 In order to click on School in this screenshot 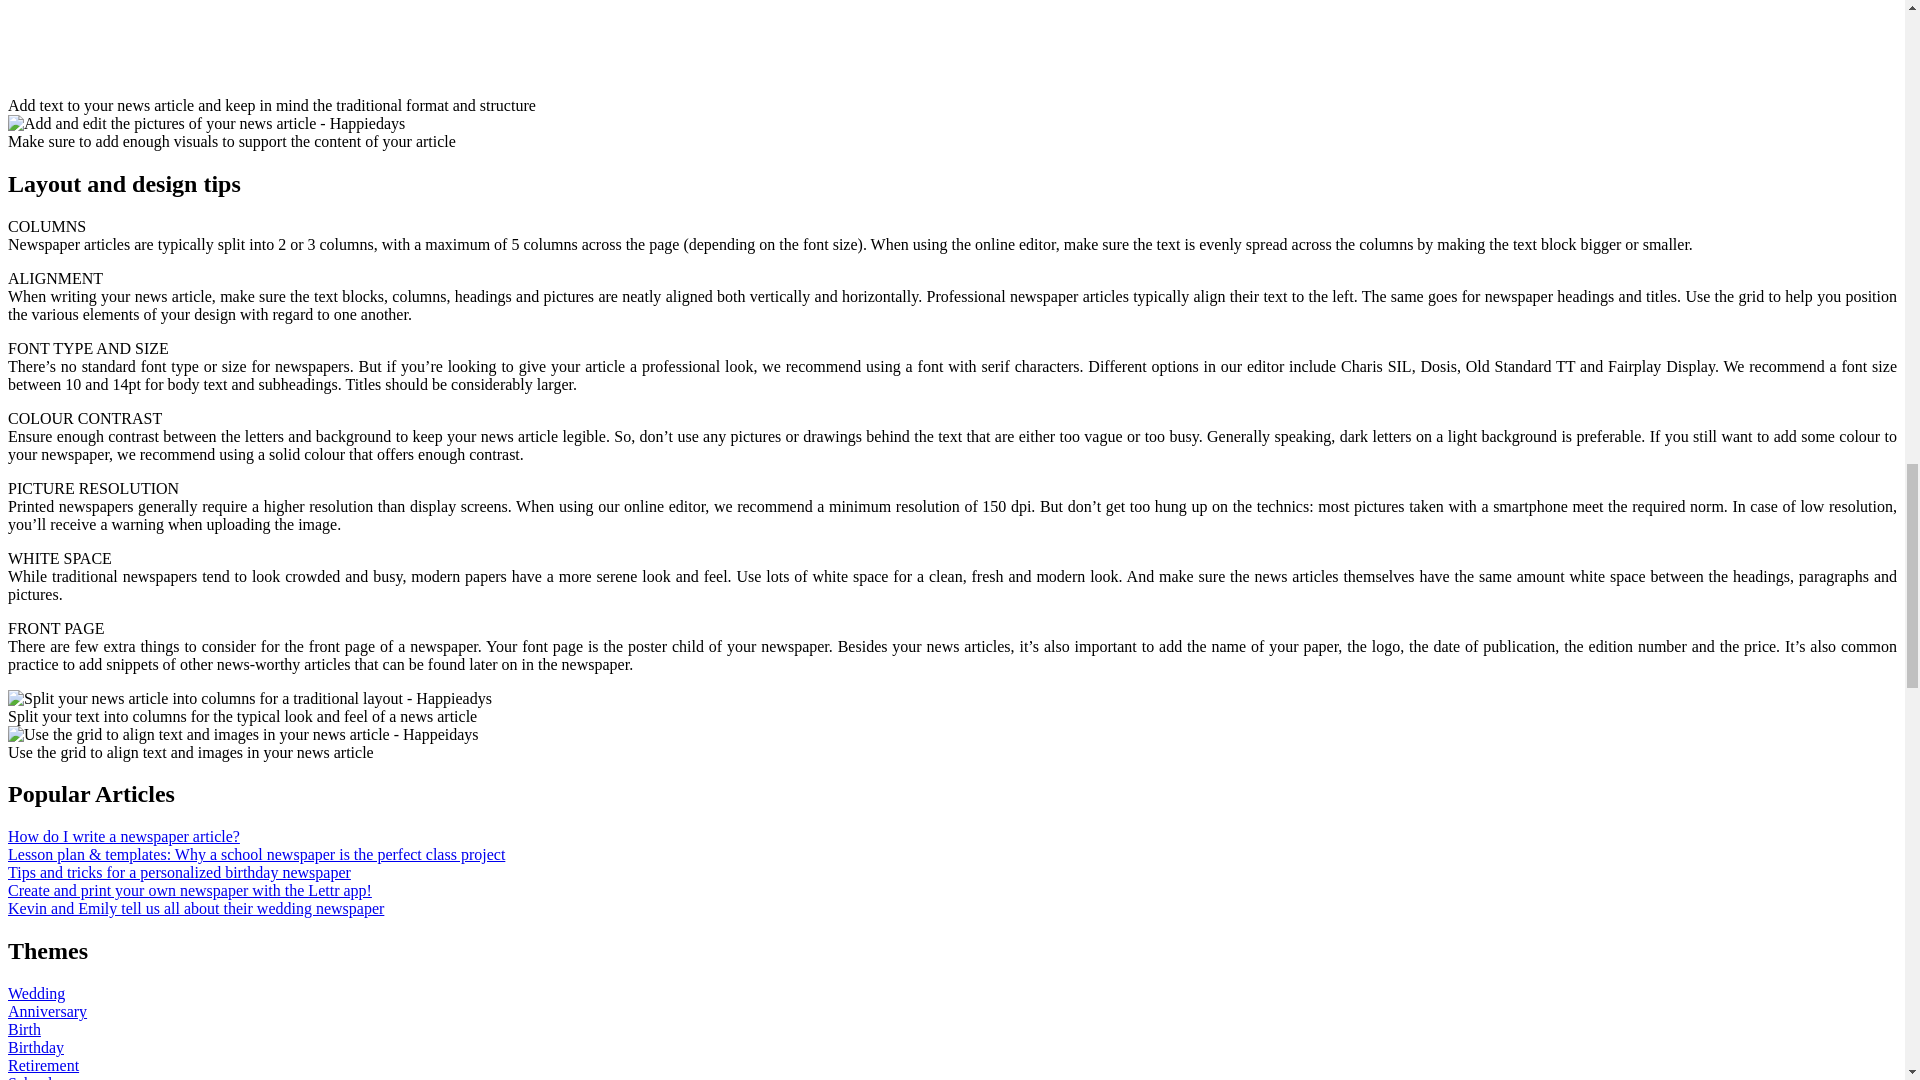, I will do `click(29, 1077)`.